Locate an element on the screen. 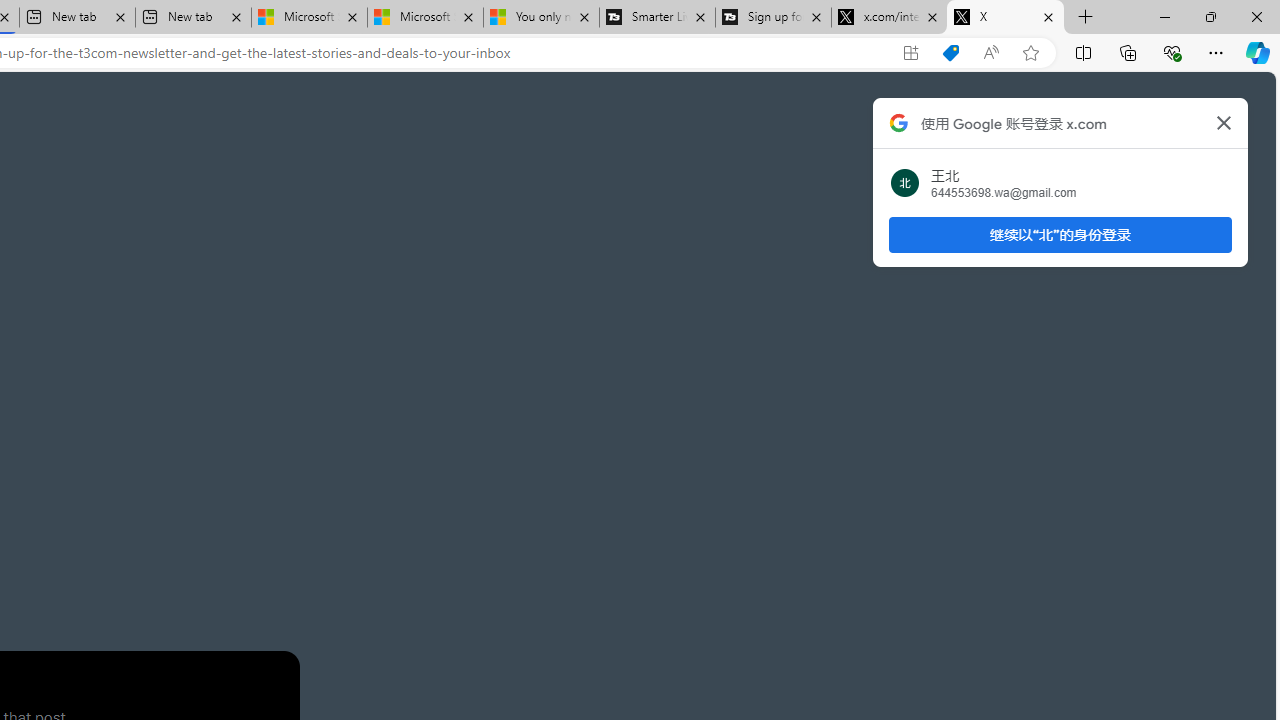 Image resolution: width=1280 pixels, height=720 pixels. Smarter Living | T3 is located at coordinates (658, 18).